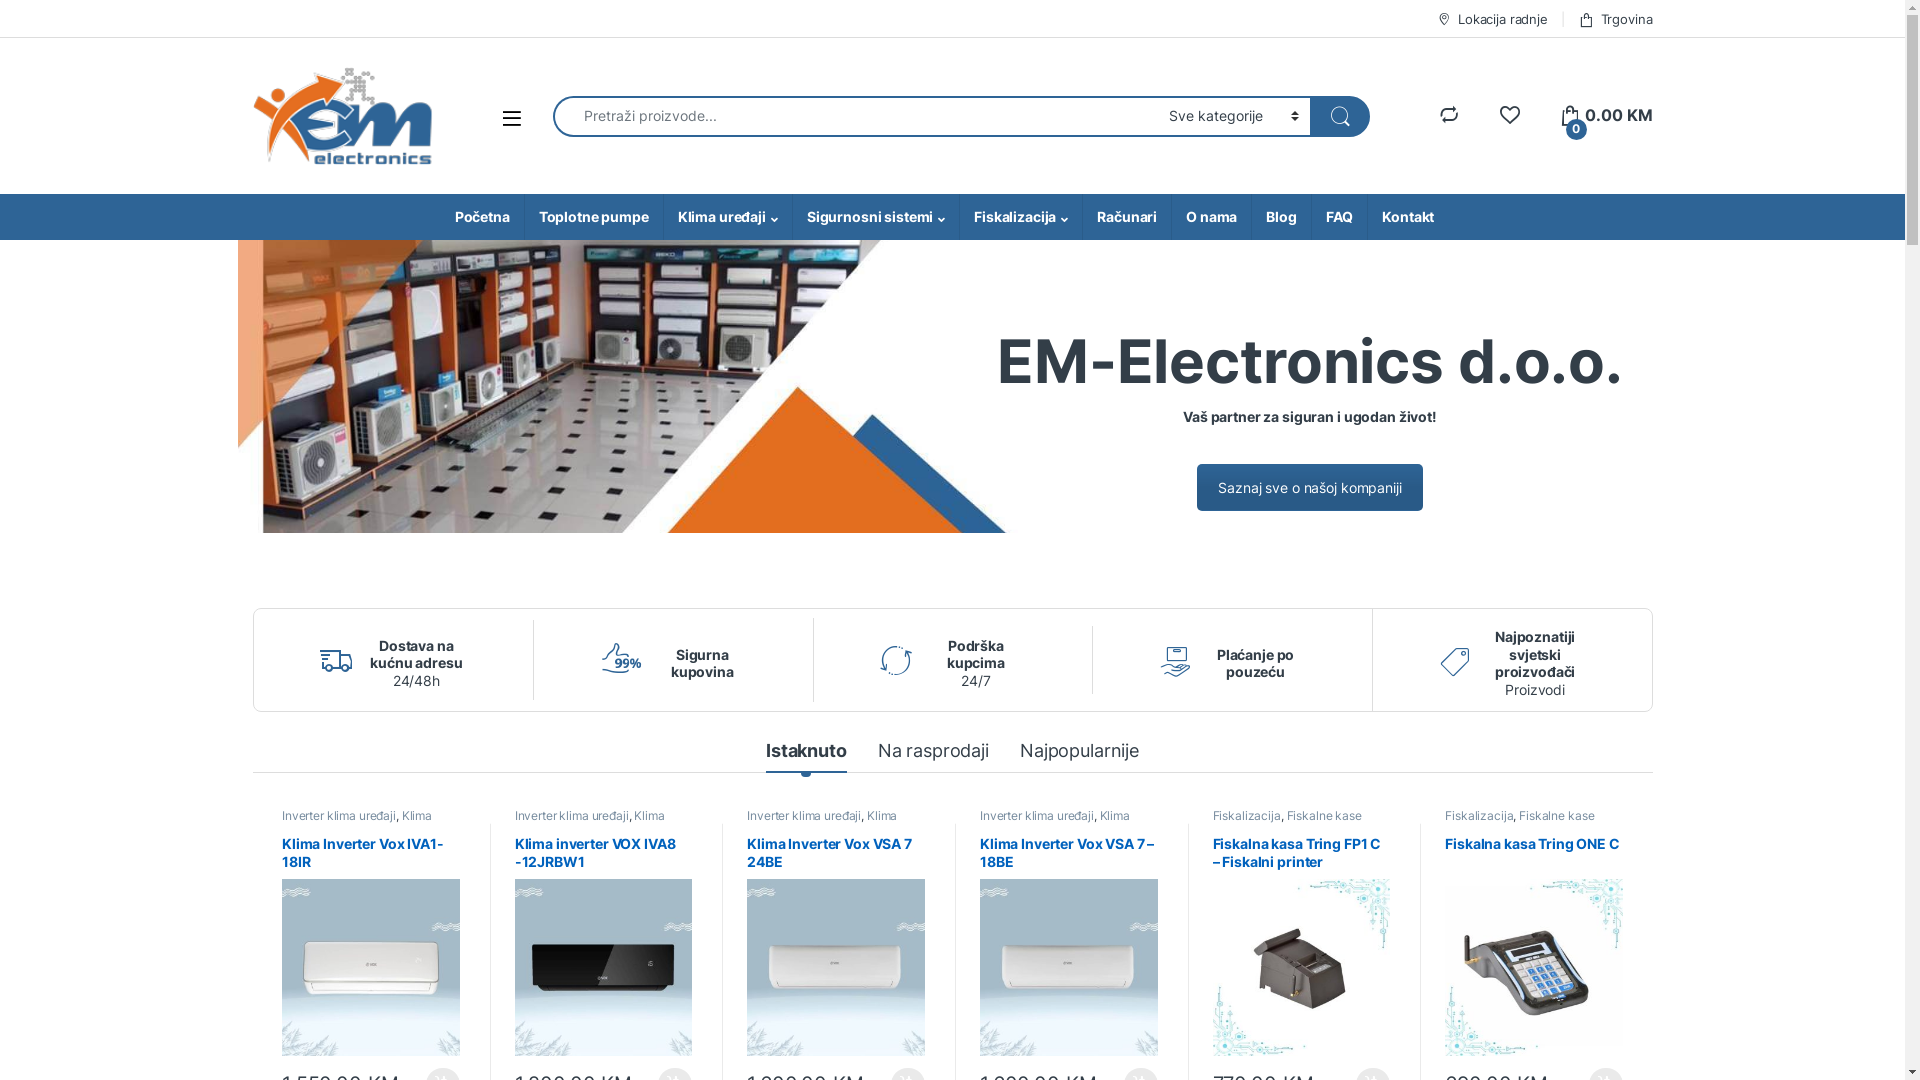 This screenshot has height=1080, width=1920. I want to click on Sigurnosni sistemi, so click(876, 217).